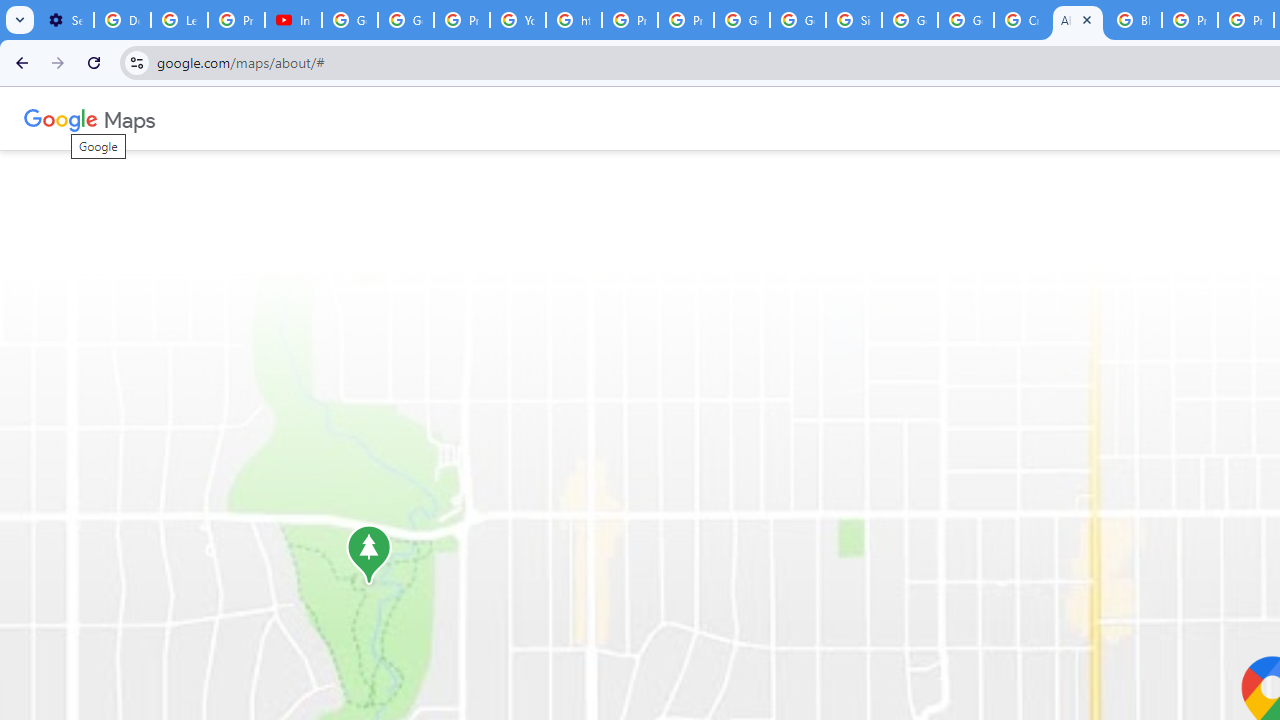 Image resolution: width=1280 pixels, height=720 pixels. Describe the element at coordinates (180, 20) in the screenshot. I see `Learn how to find your photos - Google Photos Help` at that location.